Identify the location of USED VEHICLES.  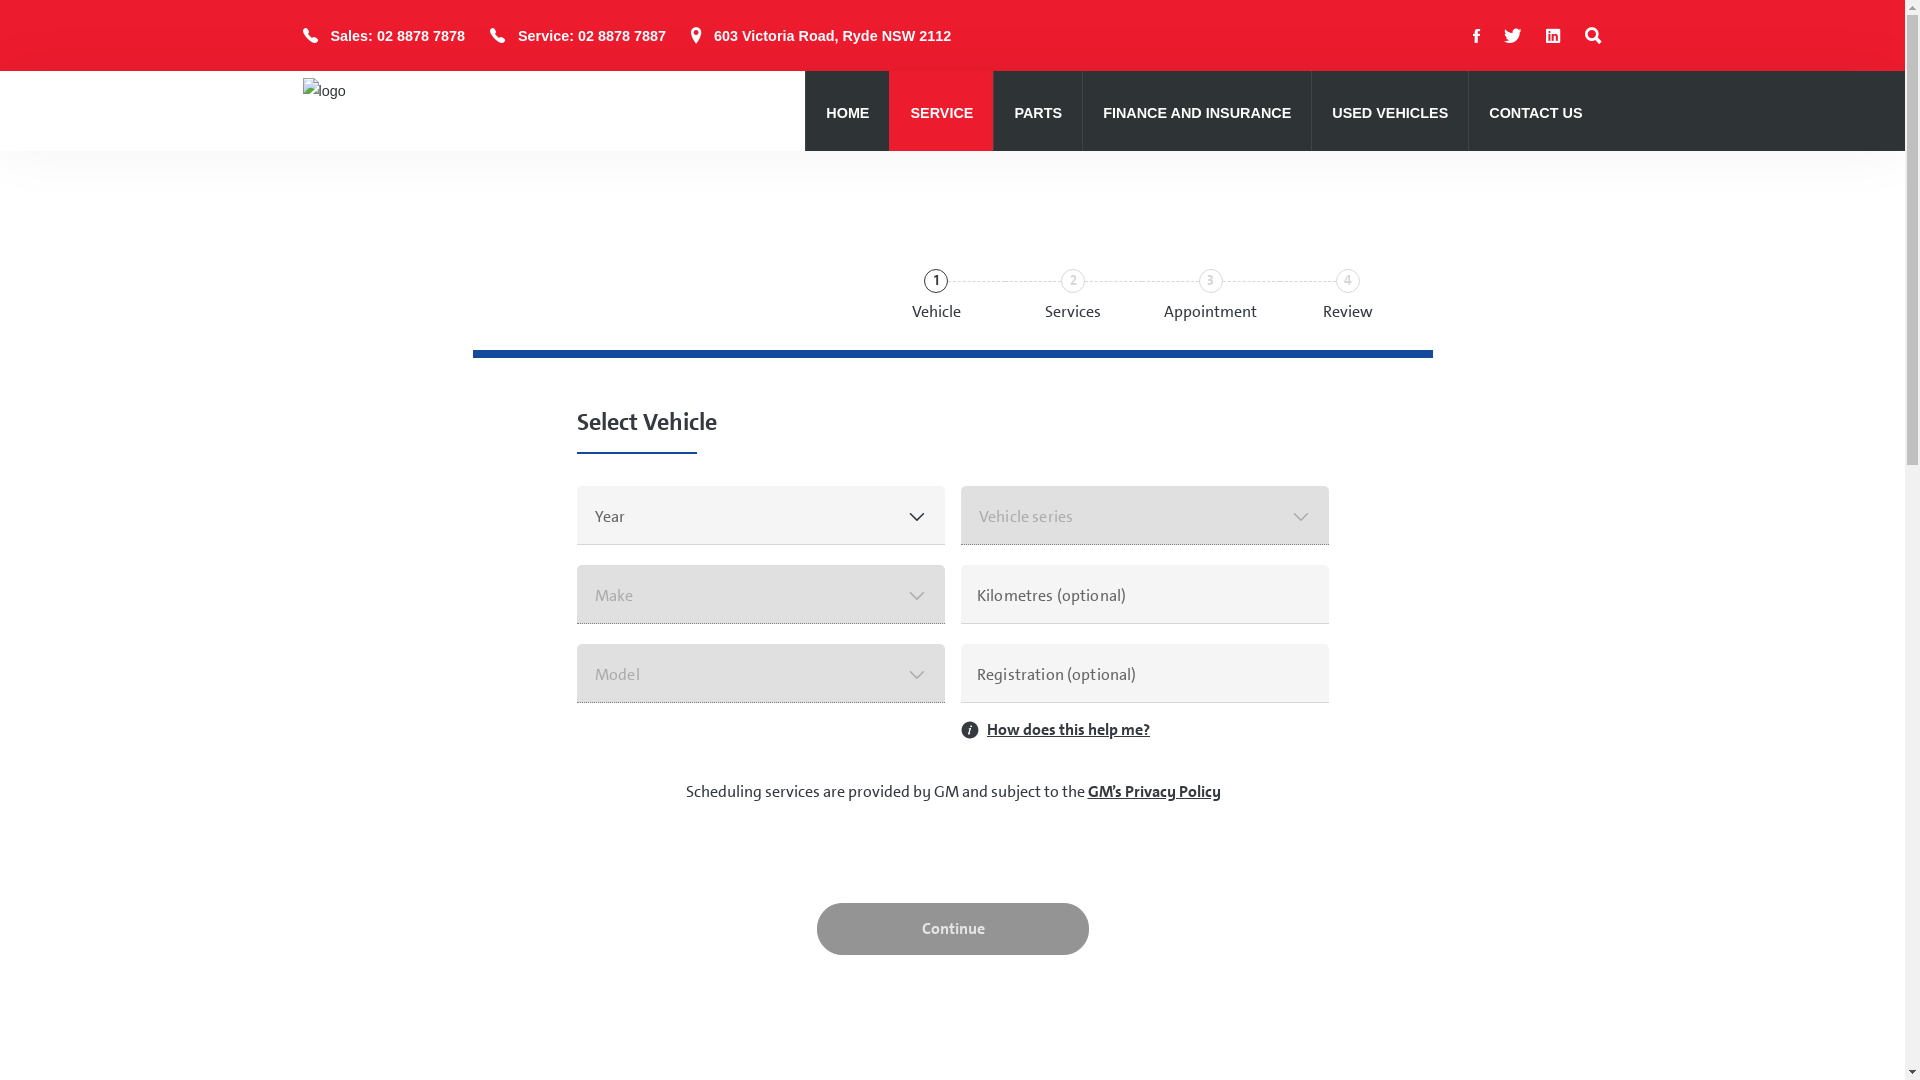
(1390, 113).